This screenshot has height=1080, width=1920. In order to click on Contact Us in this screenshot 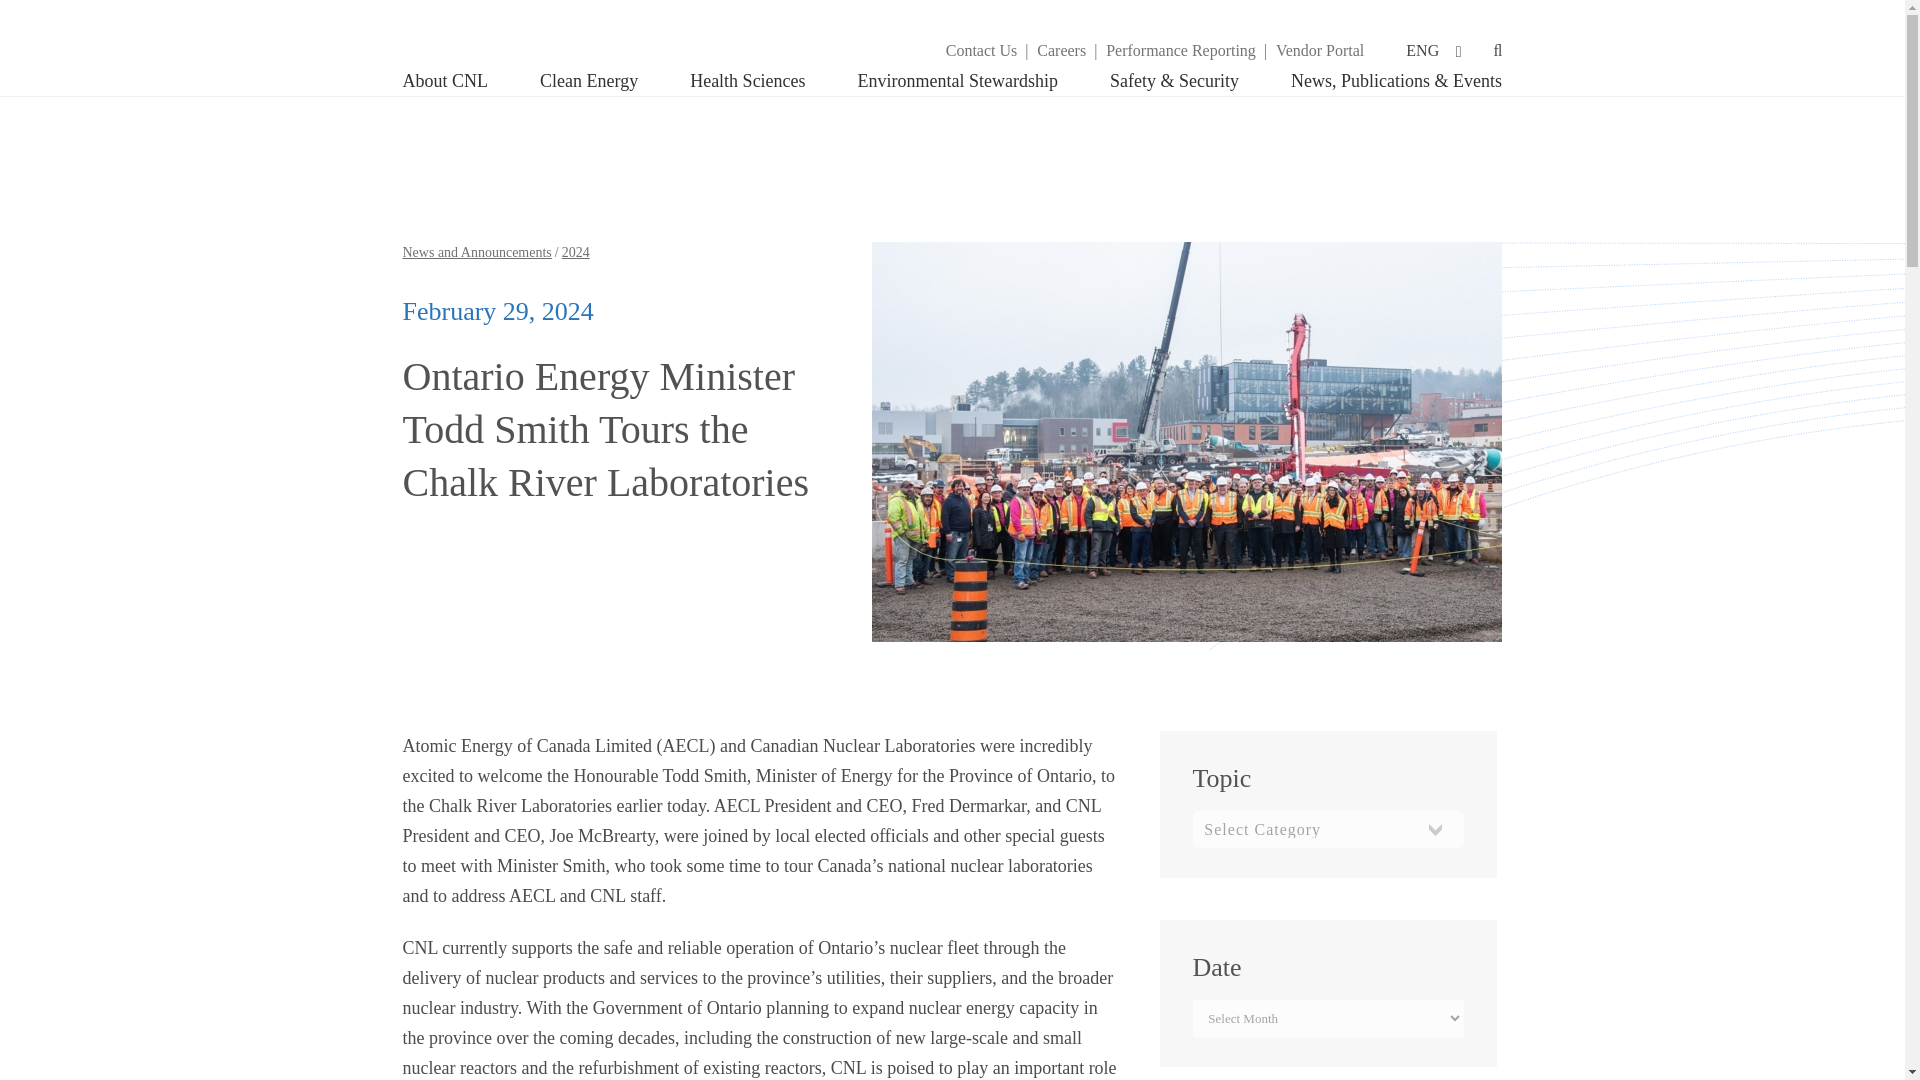, I will do `click(982, 49)`.